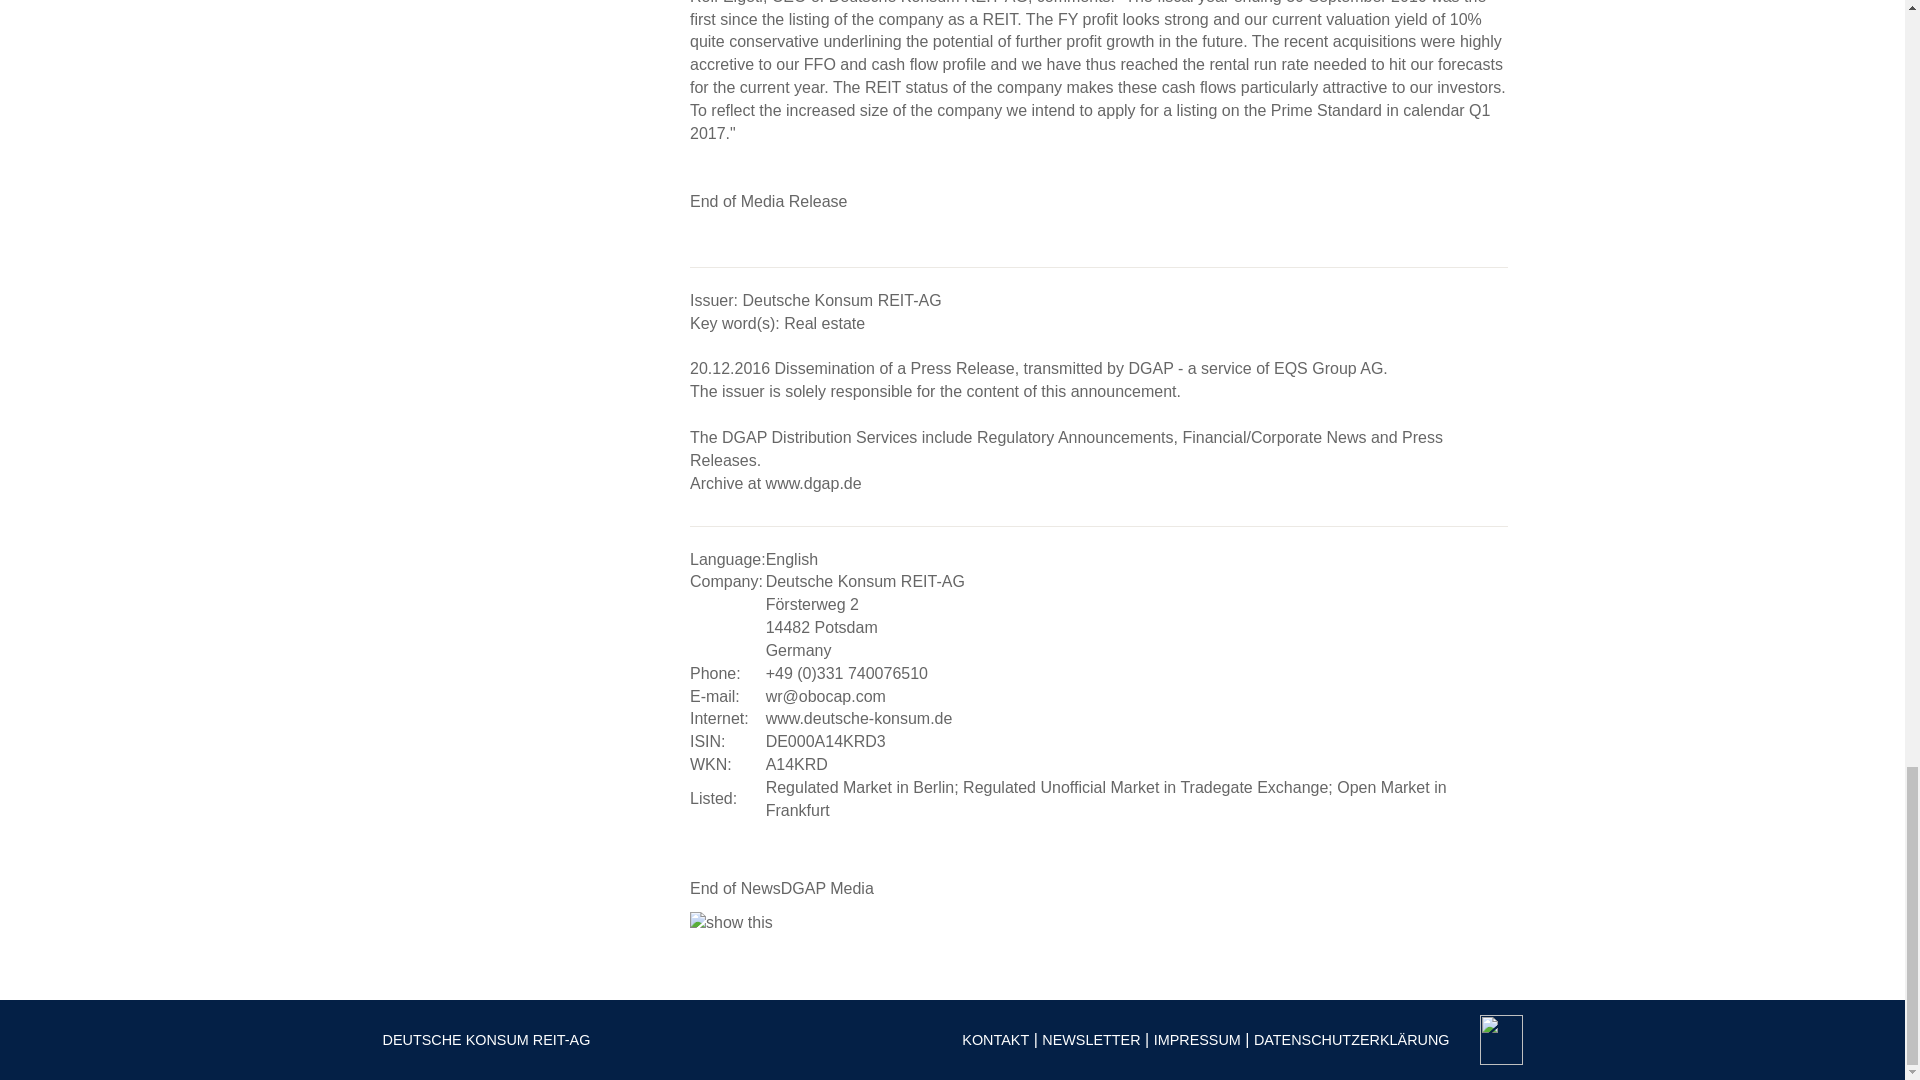  Describe the element at coordinates (1196, 1040) in the screenshot. I see `IMPRESSUM` at that location.